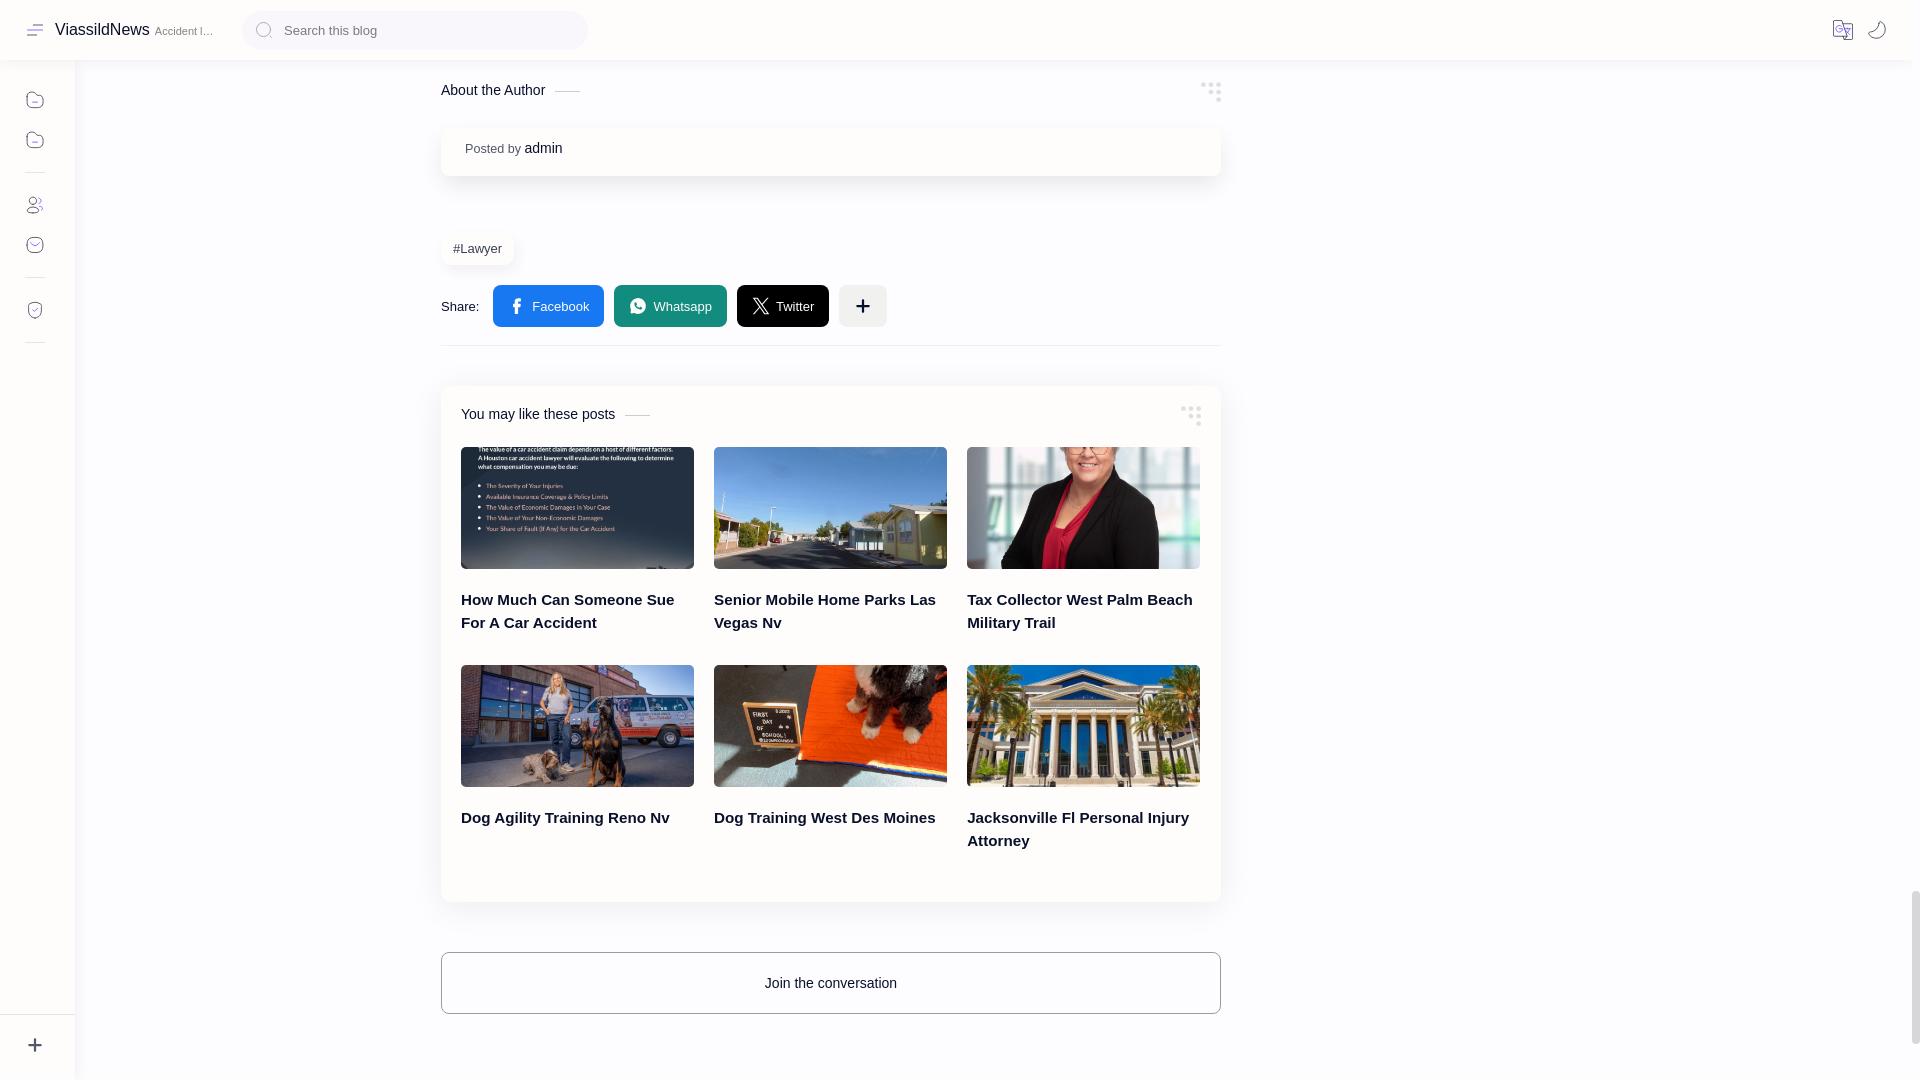 The height and width of the screenshot is (1080, 1920). I want to click on Jacksonville Fl Personal Injury Attorney, so click(1084, 726).